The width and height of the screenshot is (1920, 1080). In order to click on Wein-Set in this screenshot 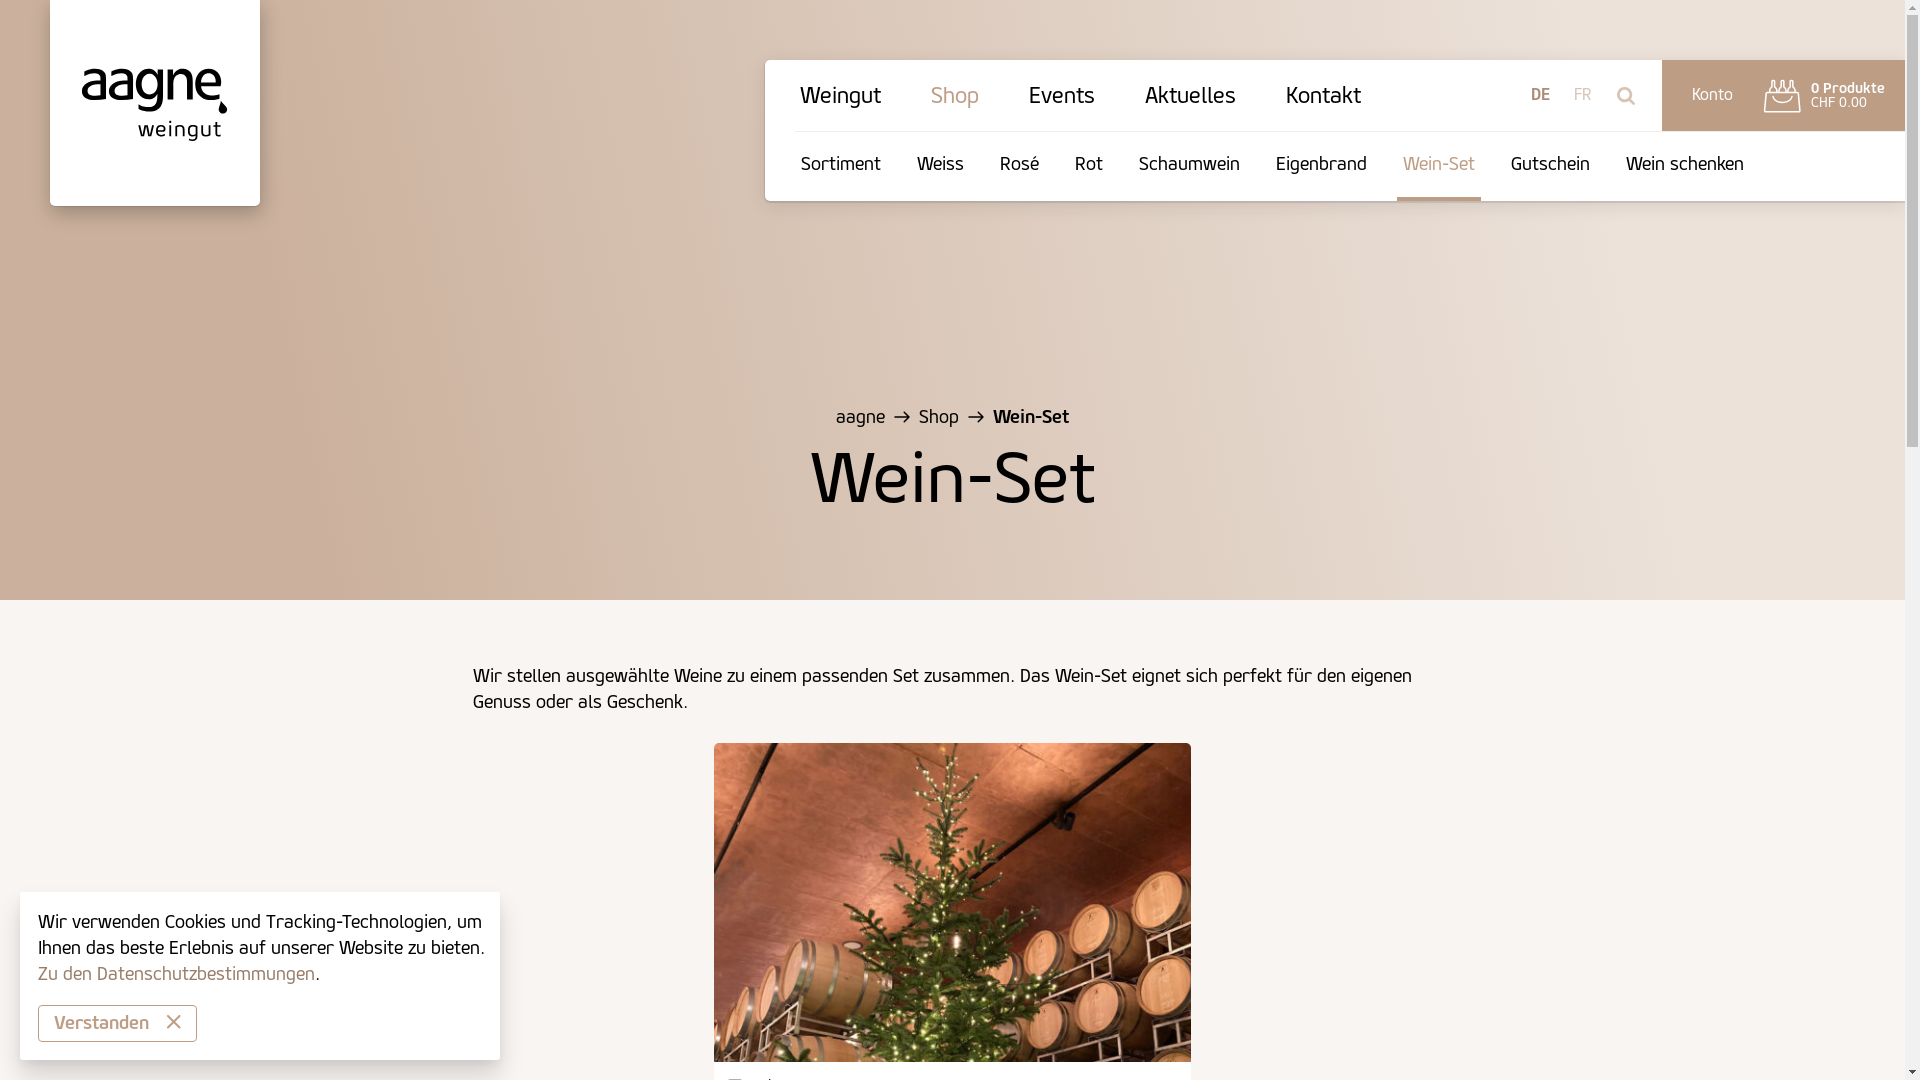, I will do `click(1439, 166)`.